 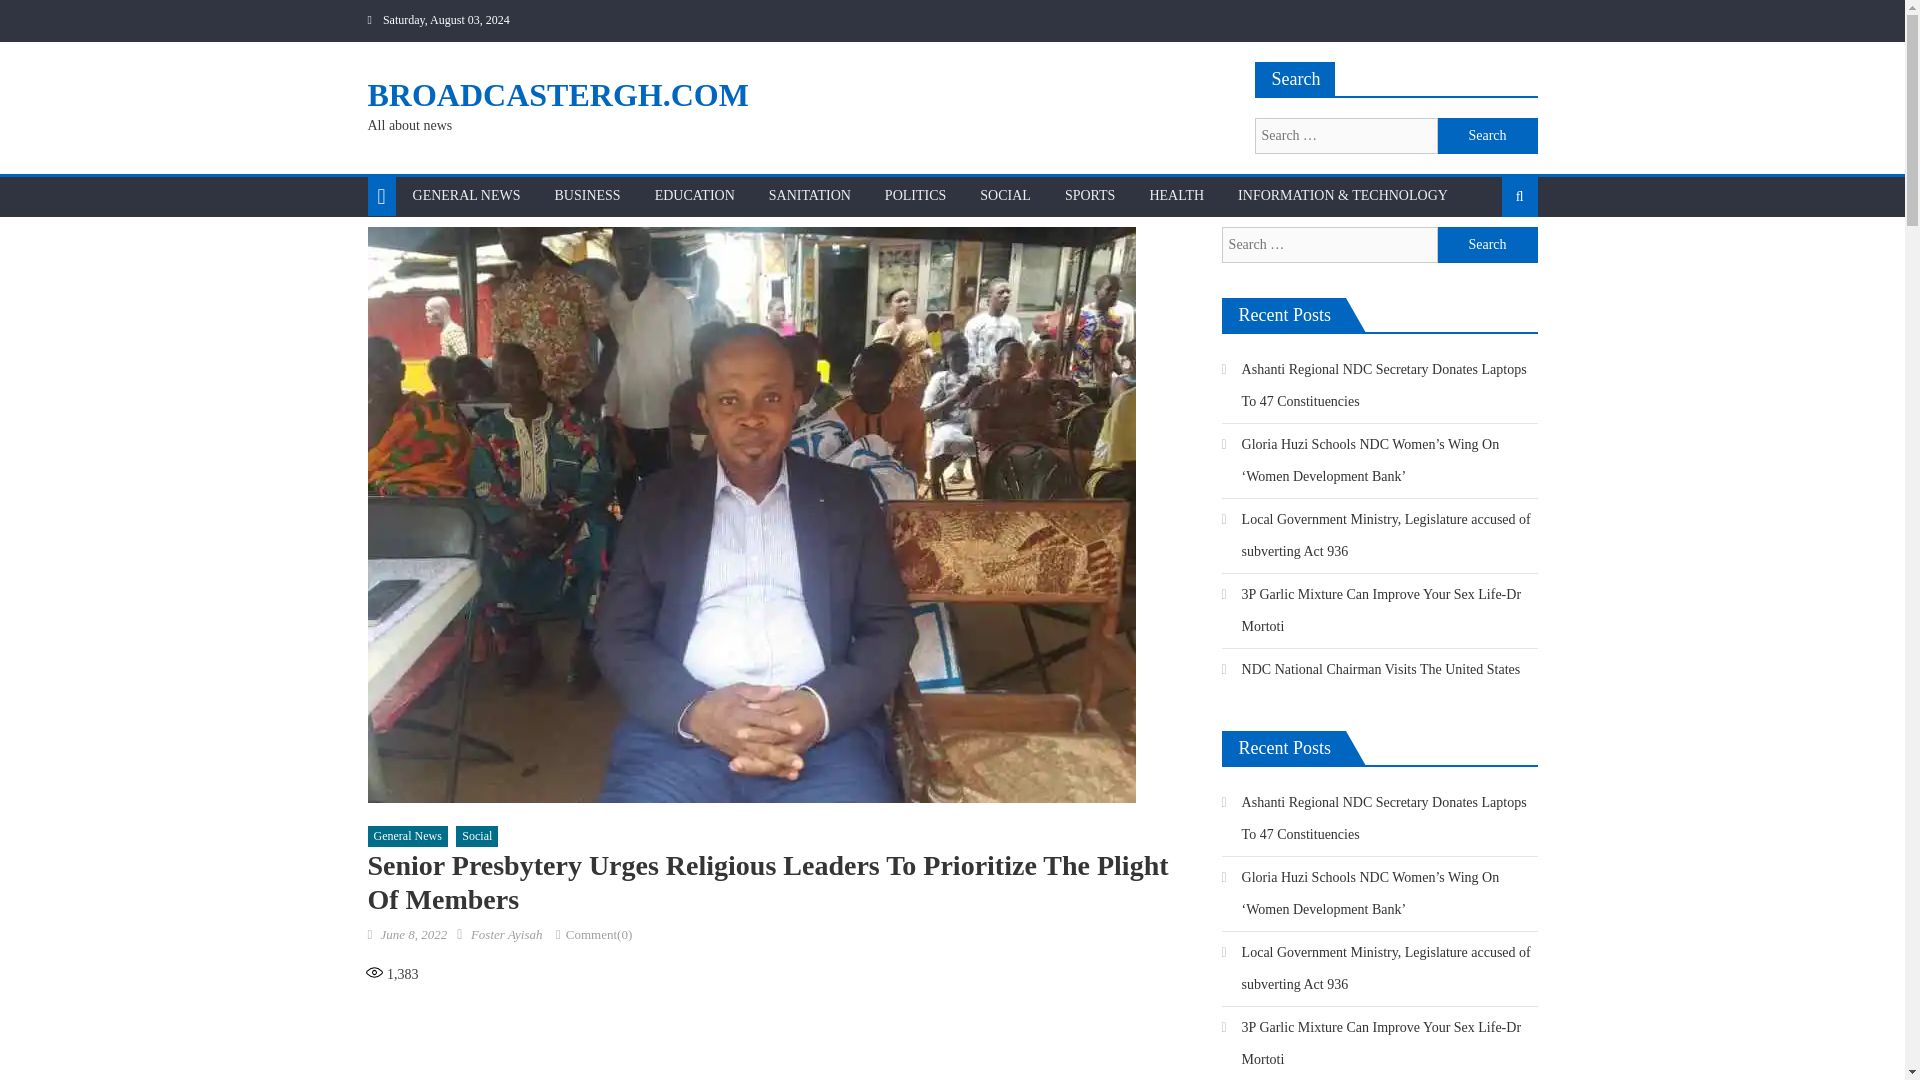 I want to click on SOCIAL, so click(x=1006, y=196).